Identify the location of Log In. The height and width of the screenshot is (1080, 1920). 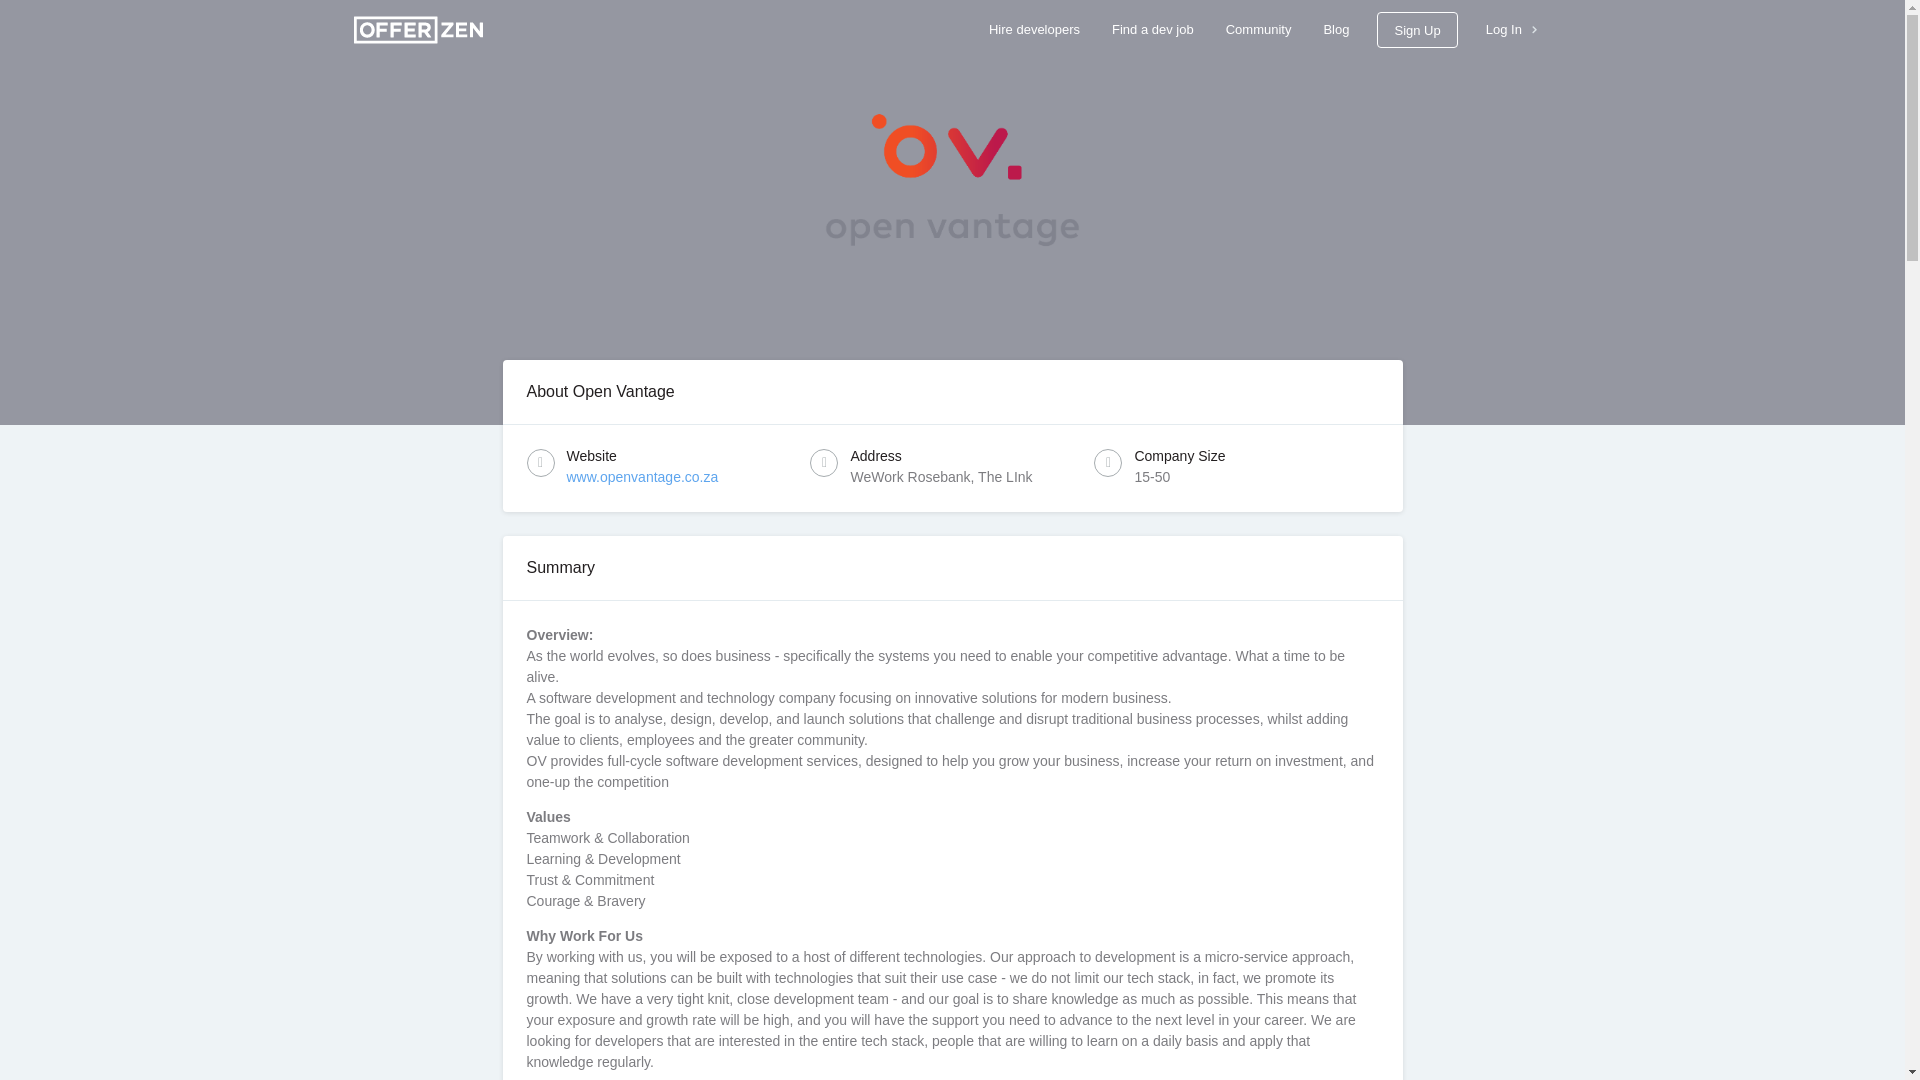
(1512, 30).